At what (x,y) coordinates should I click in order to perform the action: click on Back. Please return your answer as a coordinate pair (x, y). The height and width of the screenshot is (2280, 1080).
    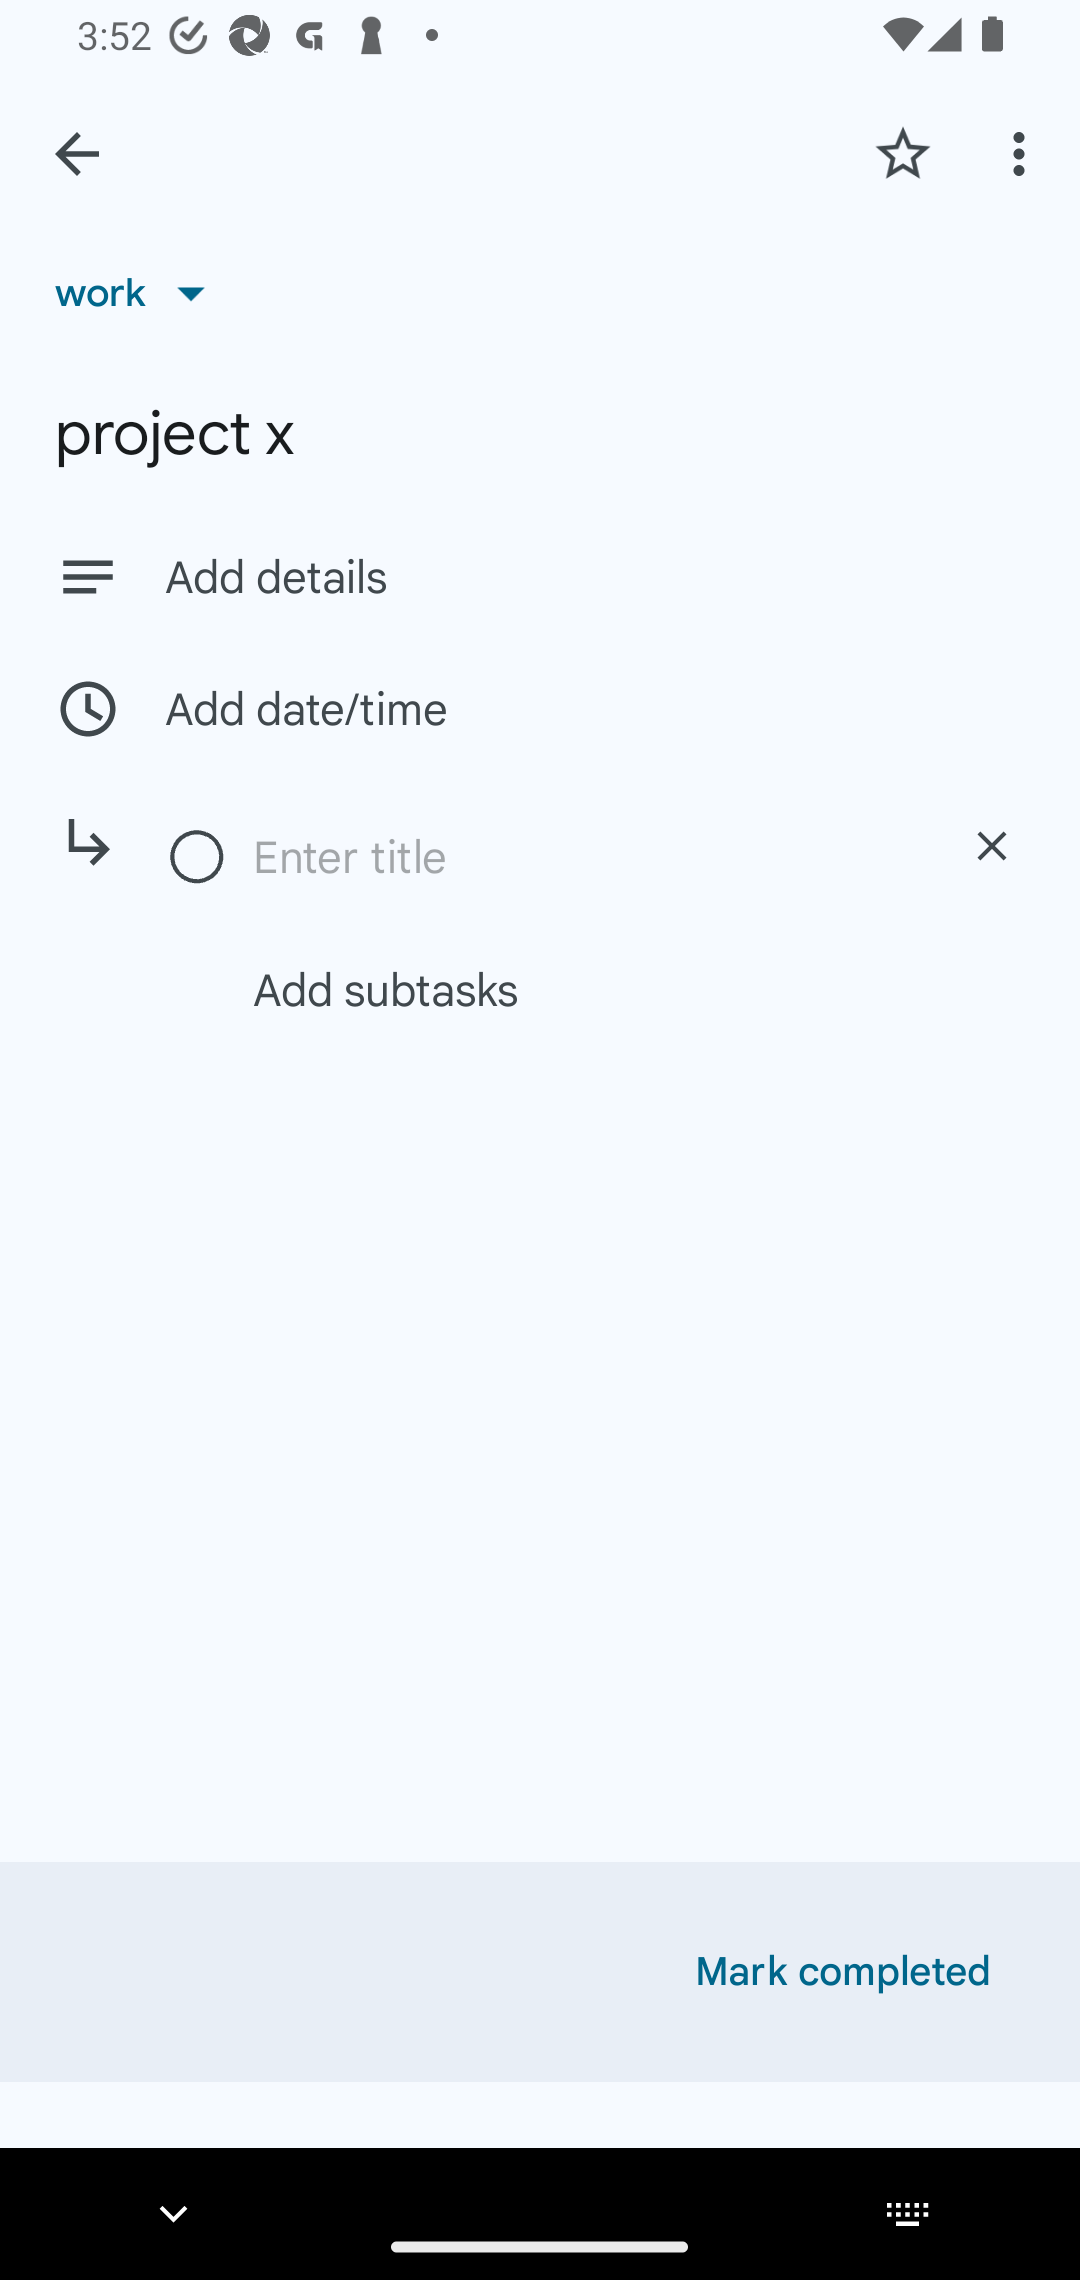
    Looking at the image, I should click on (77, 154).